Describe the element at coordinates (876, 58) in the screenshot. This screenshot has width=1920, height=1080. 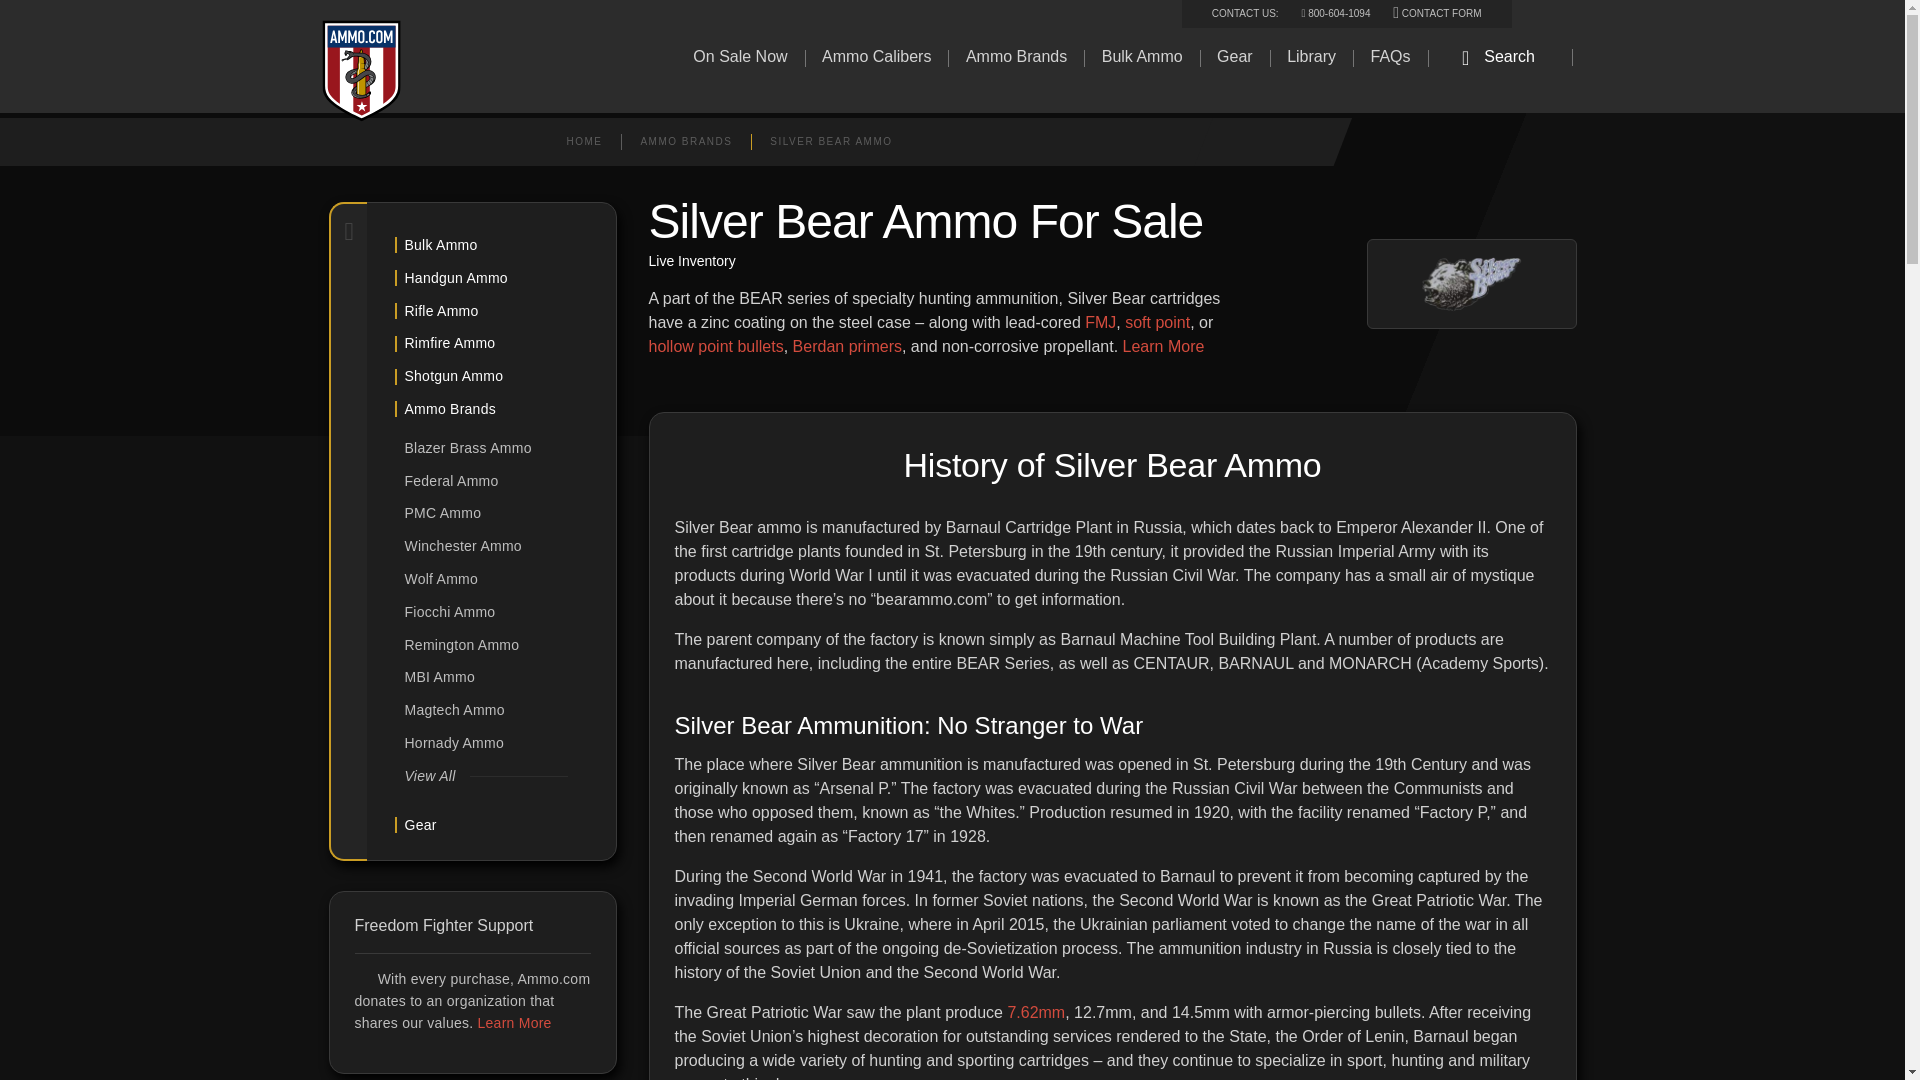
I see `Ammo Calibers` at that location.